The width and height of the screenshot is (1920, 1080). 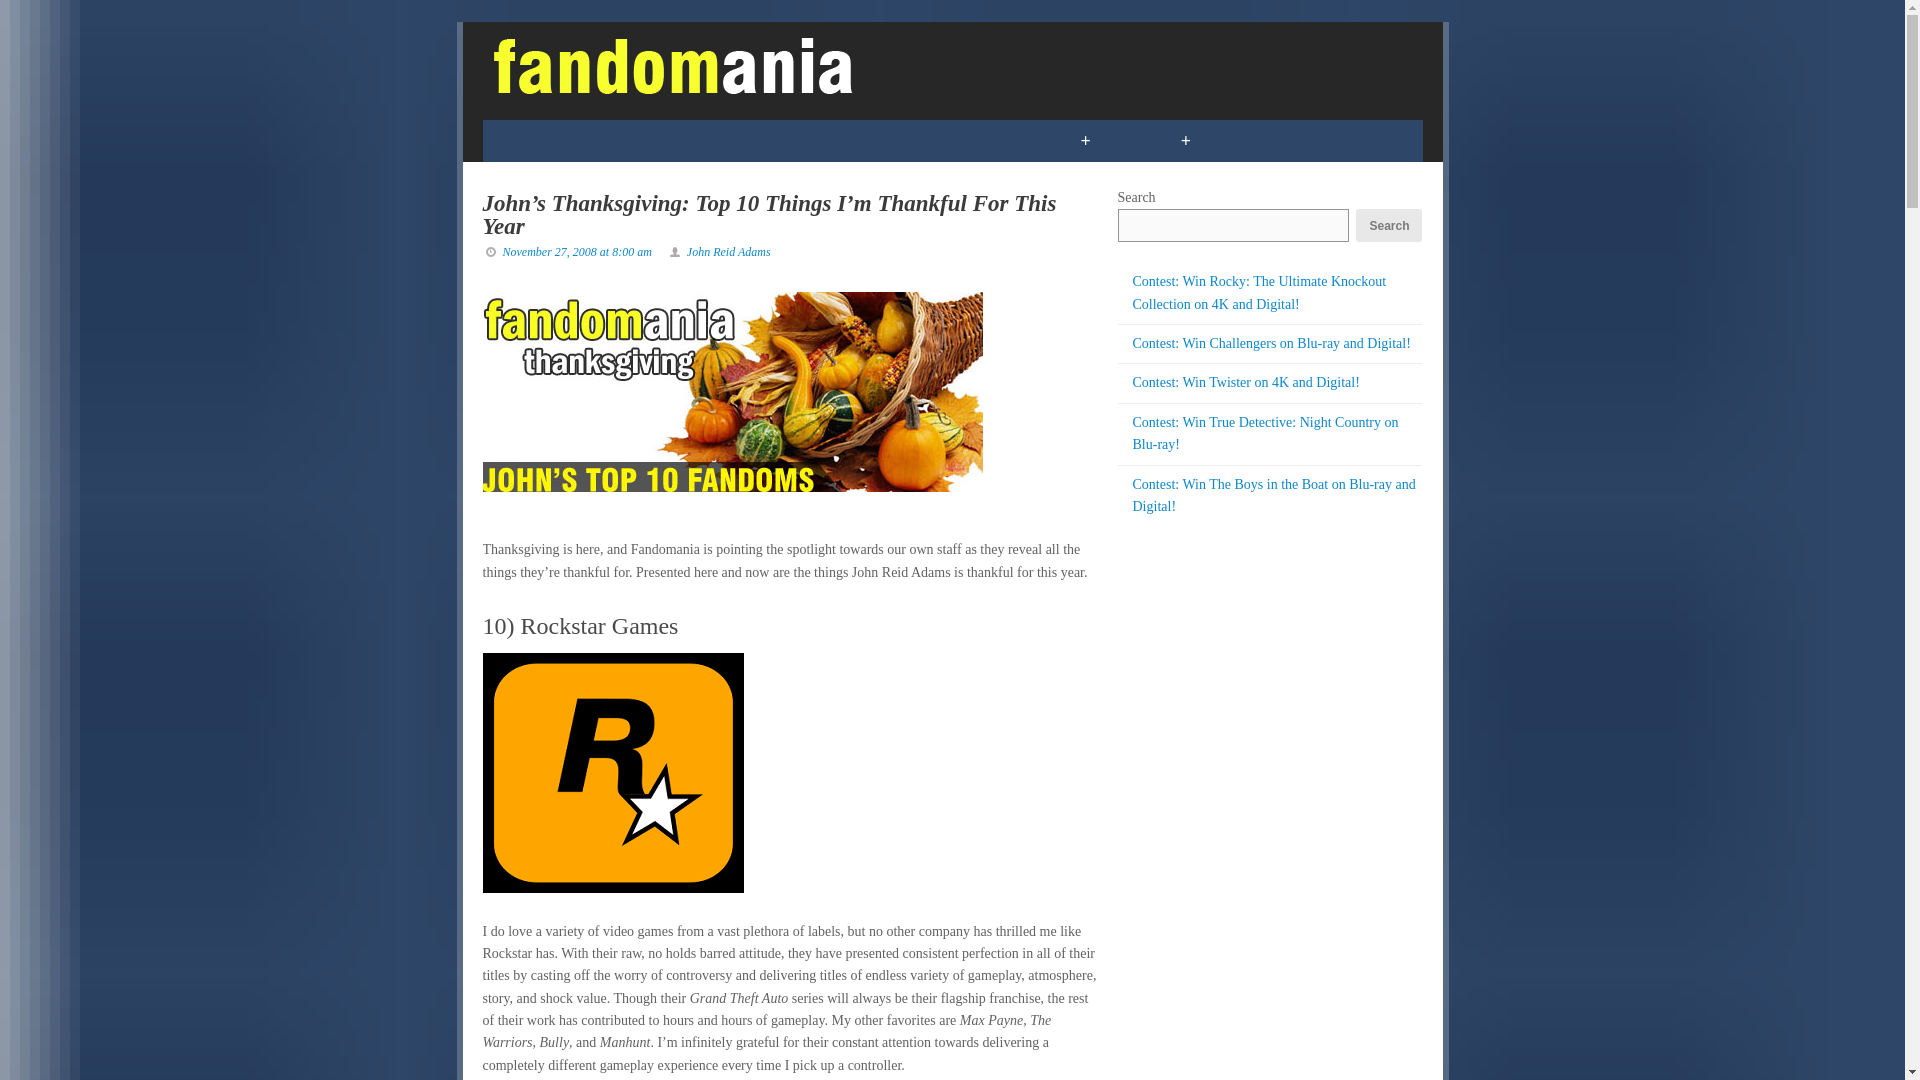 I want to click on Comics, so click(x=532, y=140).